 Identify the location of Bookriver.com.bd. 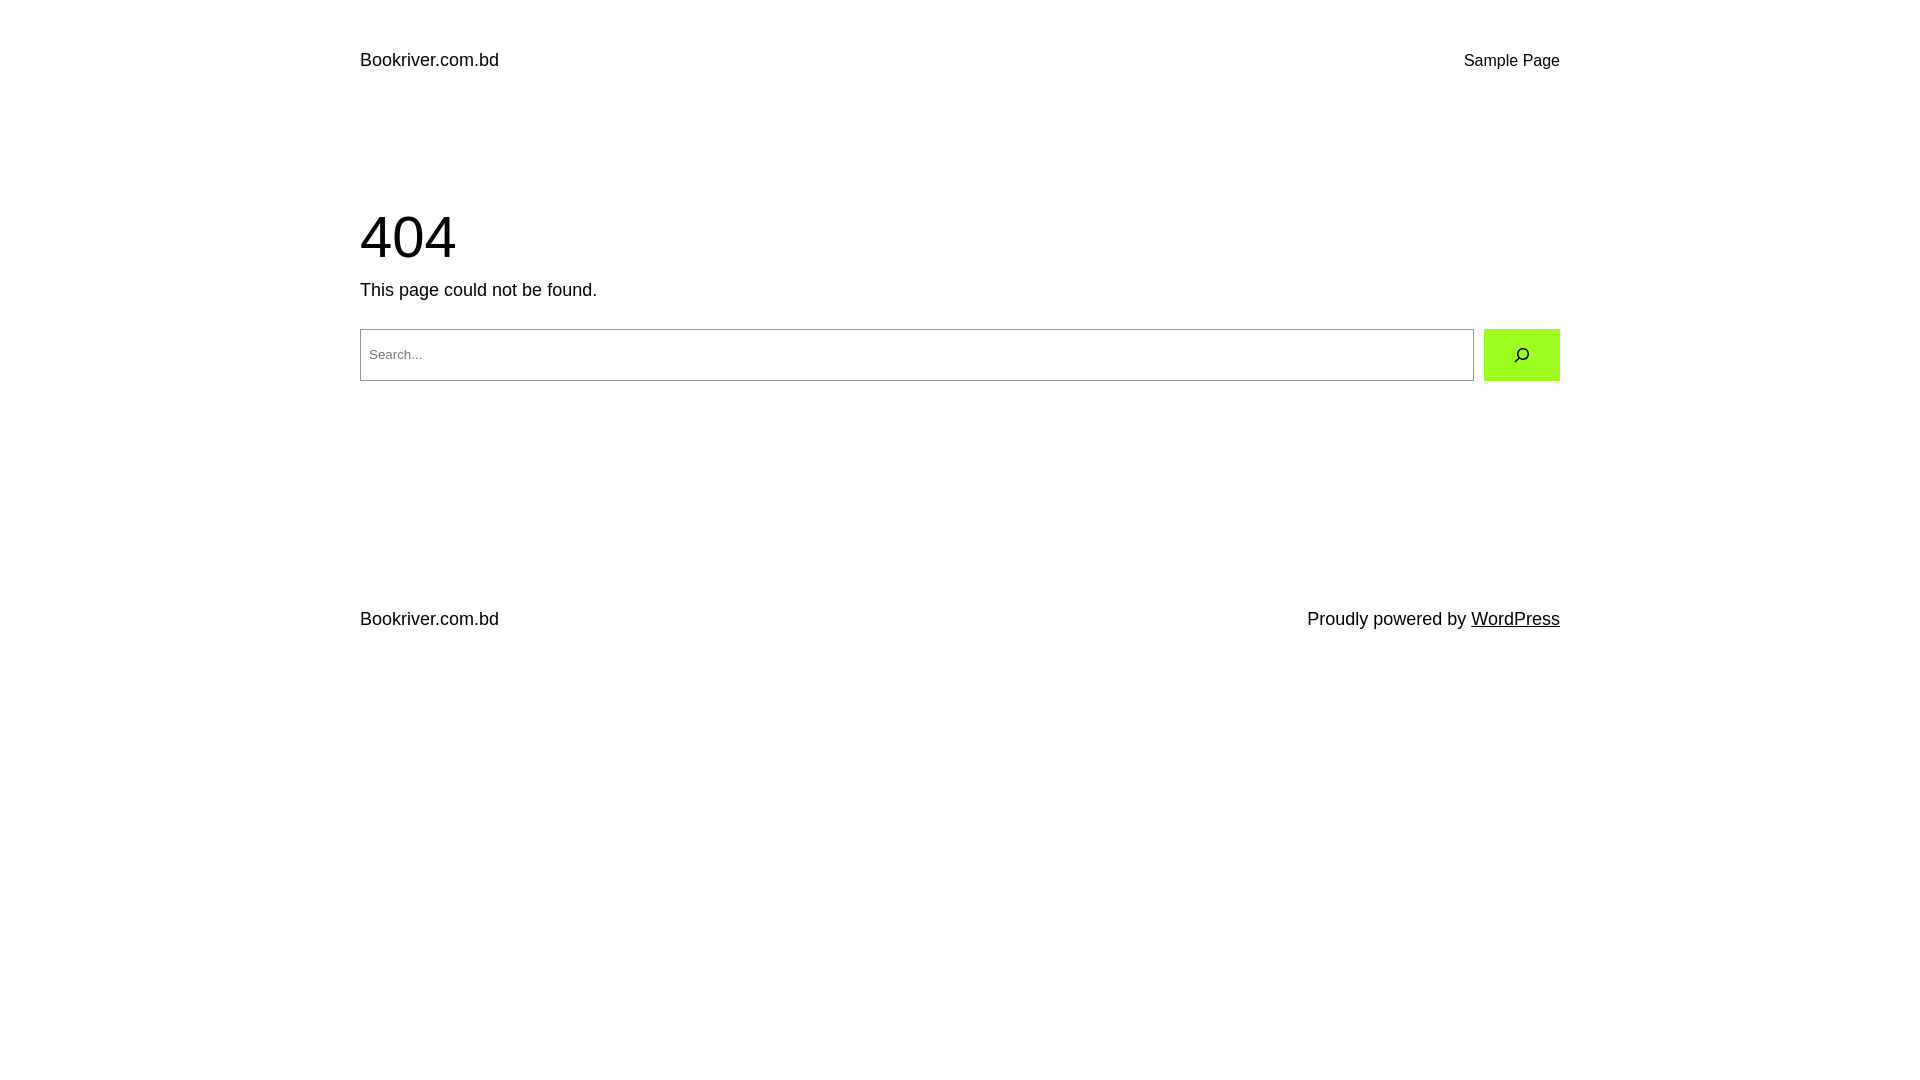
(430, 619).